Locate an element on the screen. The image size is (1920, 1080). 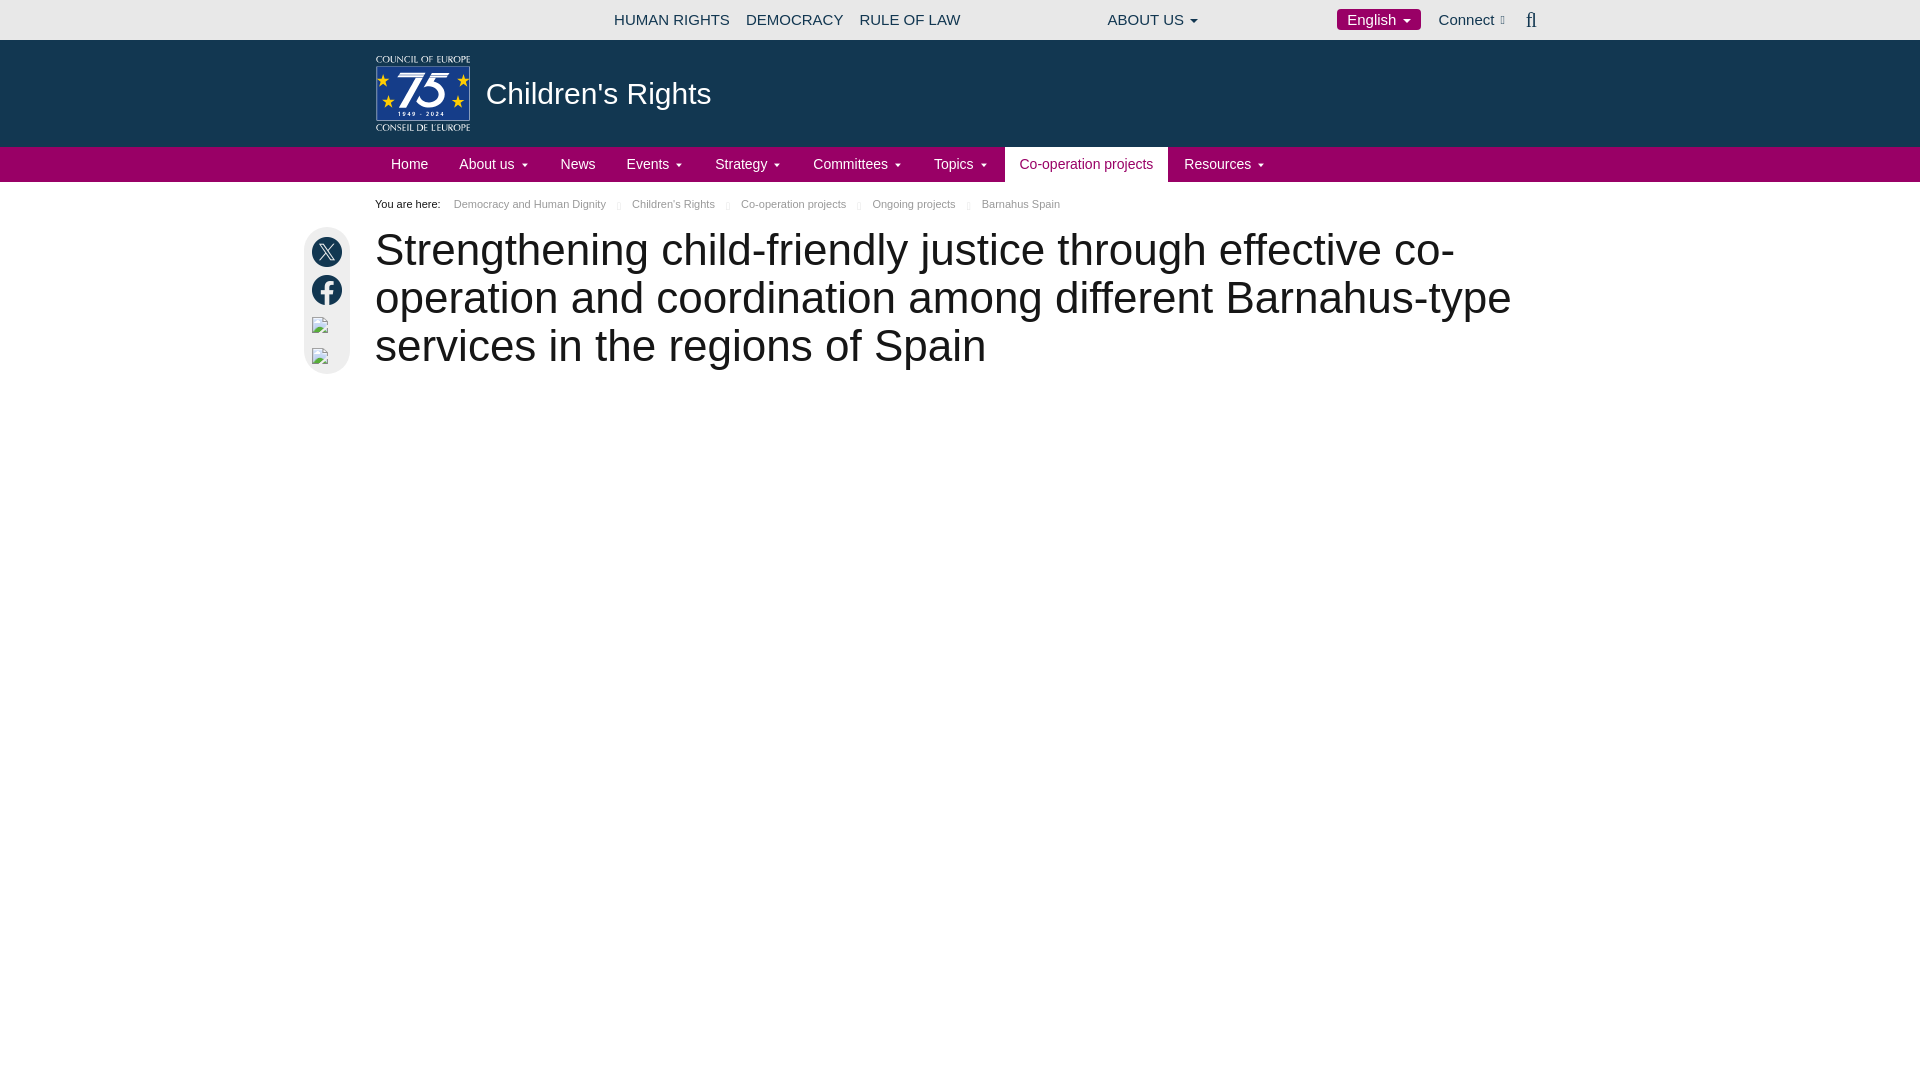
WWW.COE.INT is located at coordinates (424, 20).